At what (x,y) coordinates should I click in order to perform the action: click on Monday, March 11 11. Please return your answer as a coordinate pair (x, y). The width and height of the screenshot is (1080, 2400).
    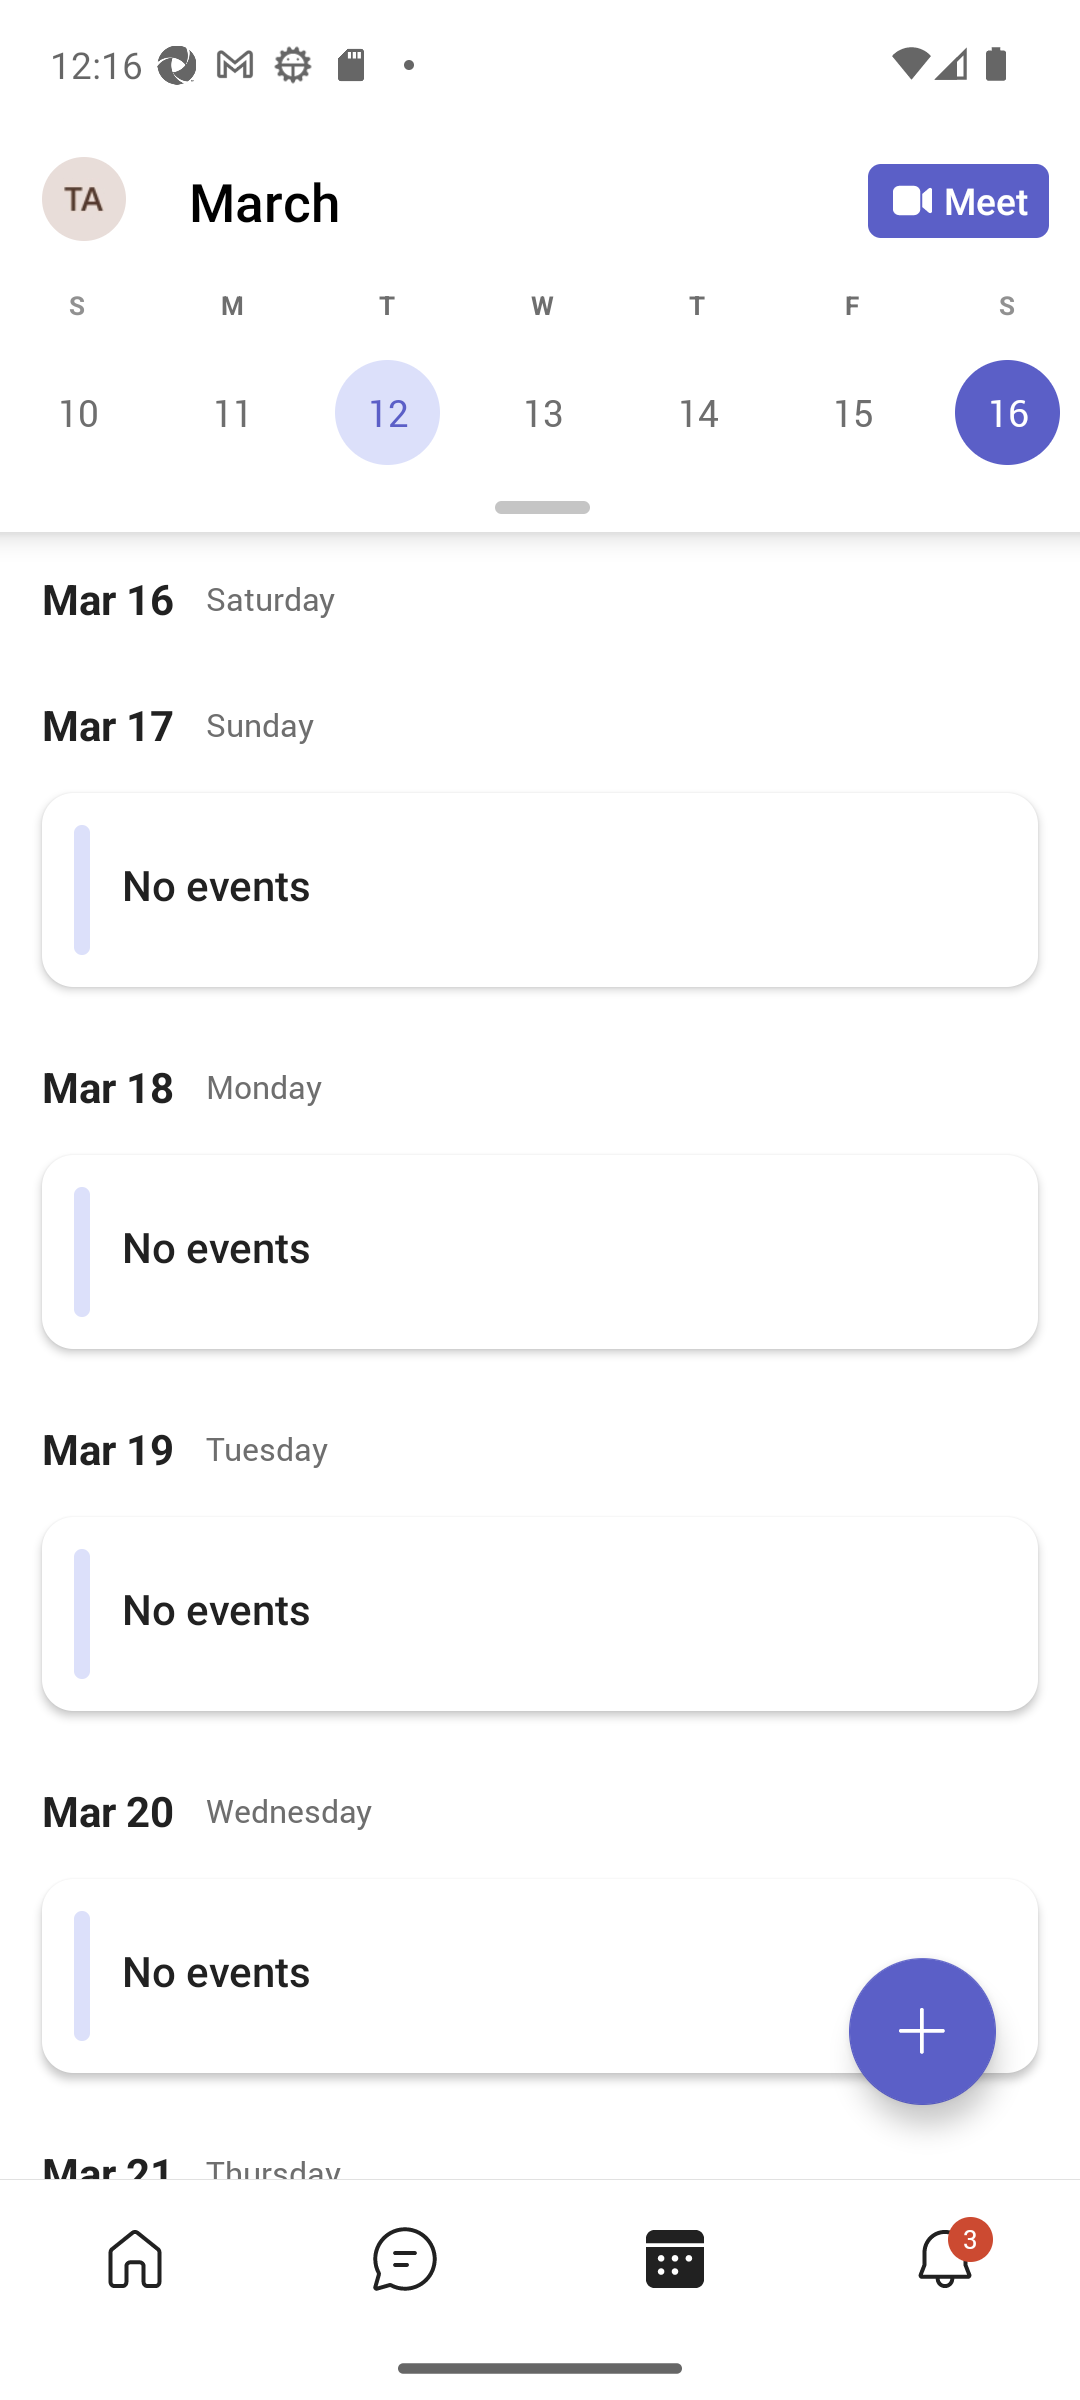
    Looking at the image, I should click on (232, 412).